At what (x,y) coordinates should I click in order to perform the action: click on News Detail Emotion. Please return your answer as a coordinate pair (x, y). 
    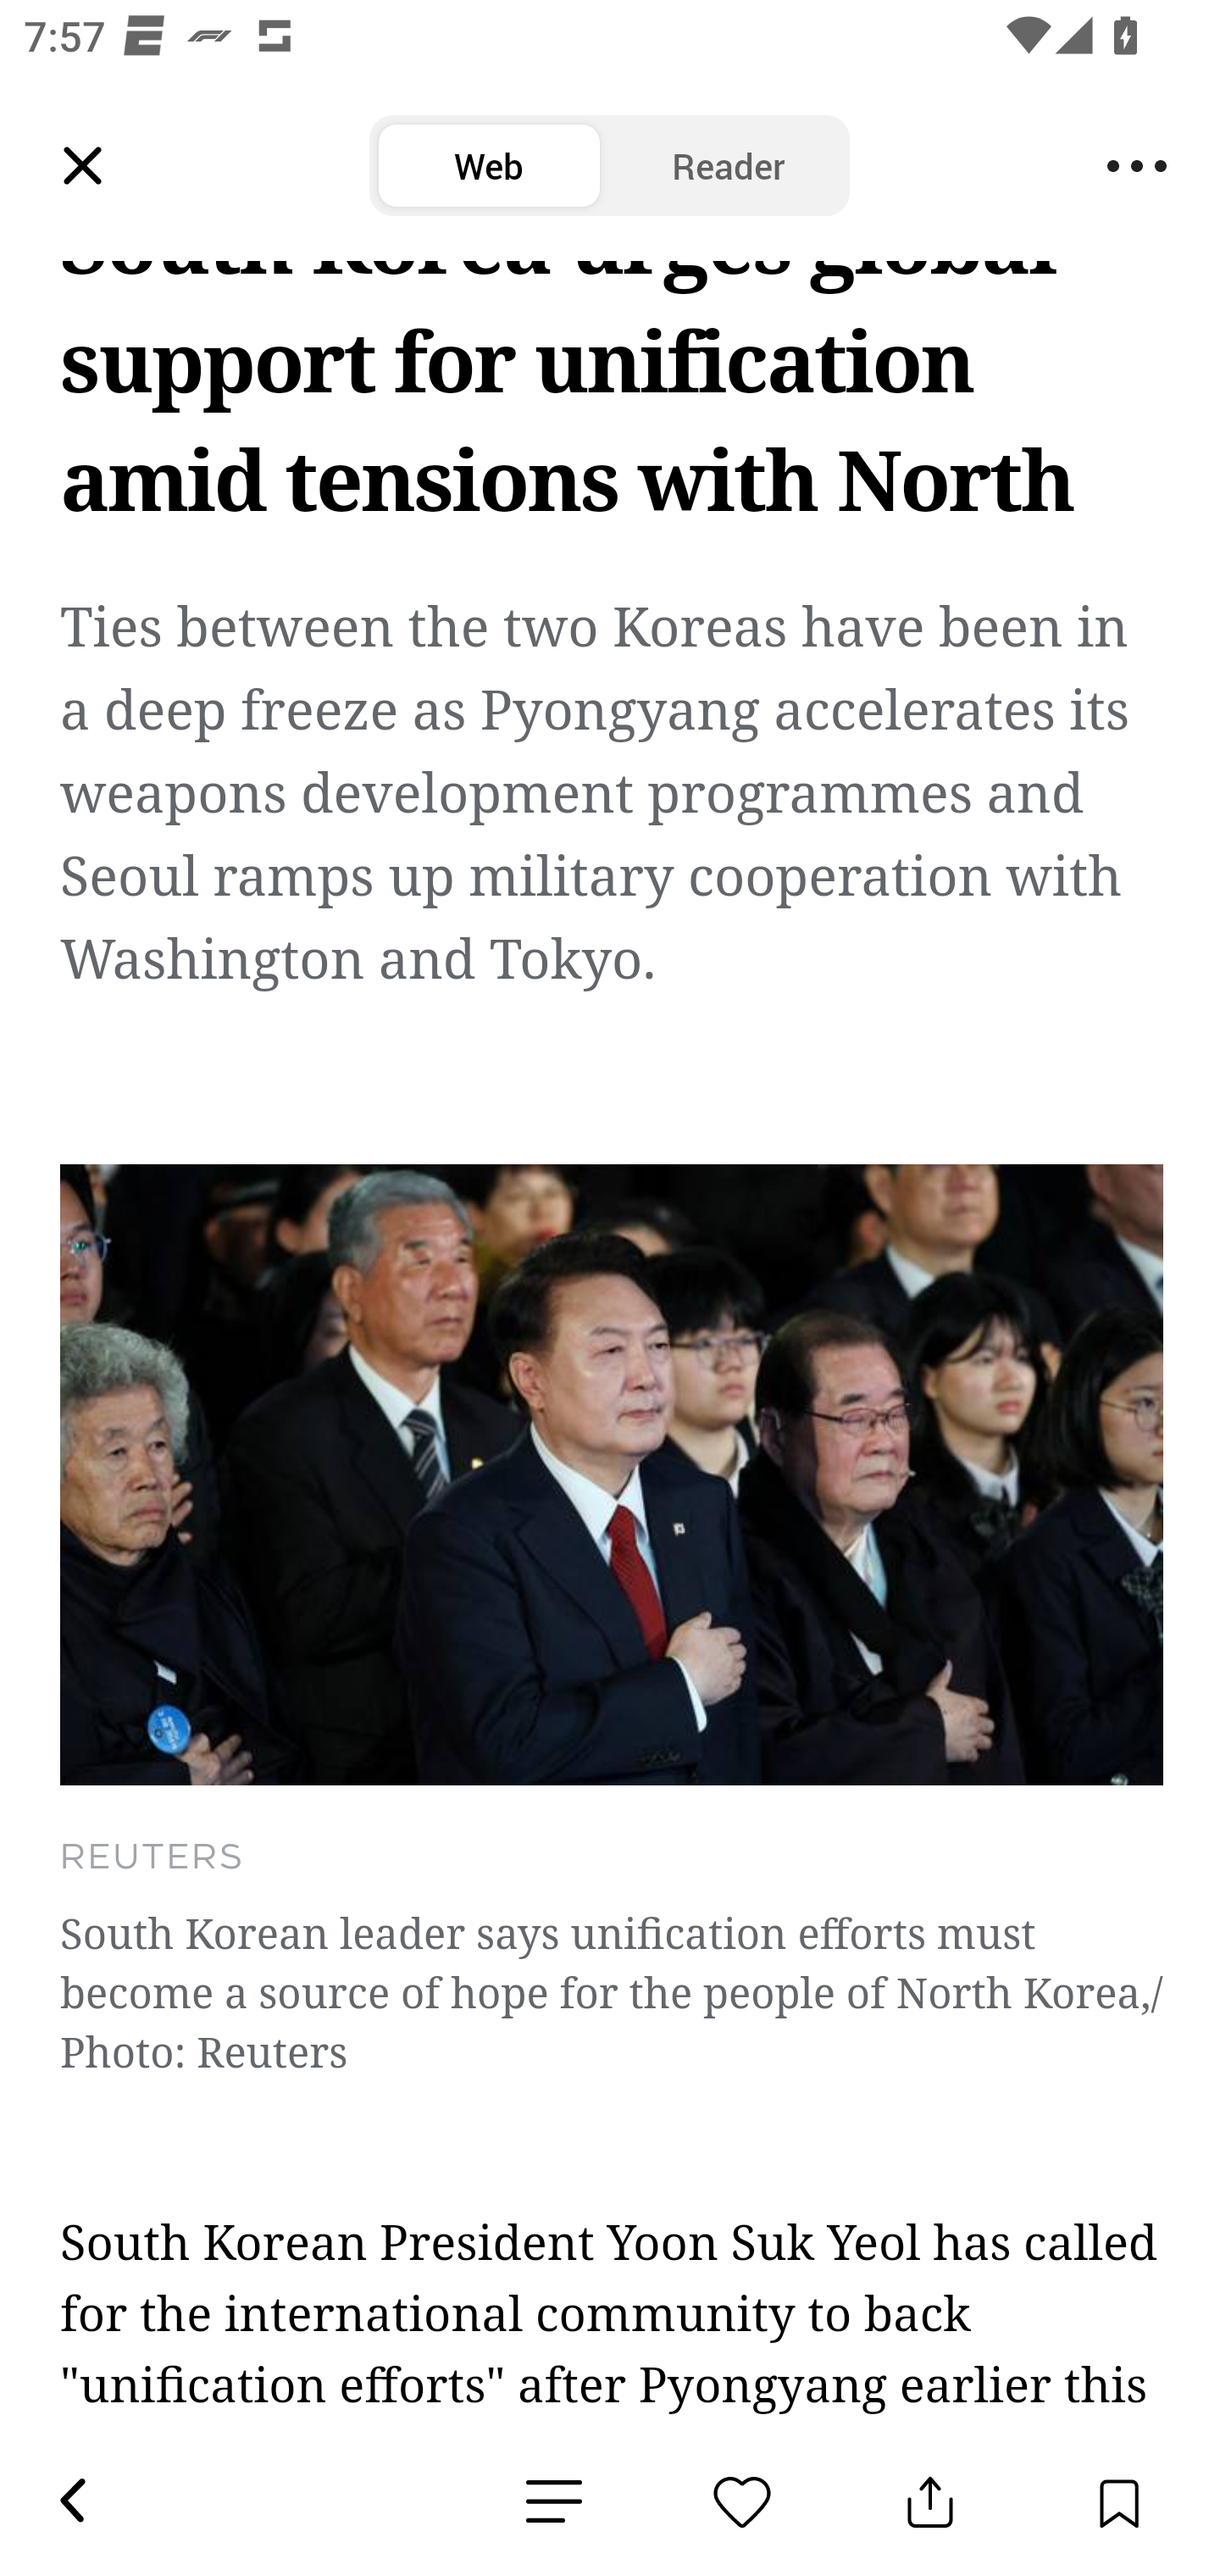
    Looking at the image, I should click on (742, 2501).